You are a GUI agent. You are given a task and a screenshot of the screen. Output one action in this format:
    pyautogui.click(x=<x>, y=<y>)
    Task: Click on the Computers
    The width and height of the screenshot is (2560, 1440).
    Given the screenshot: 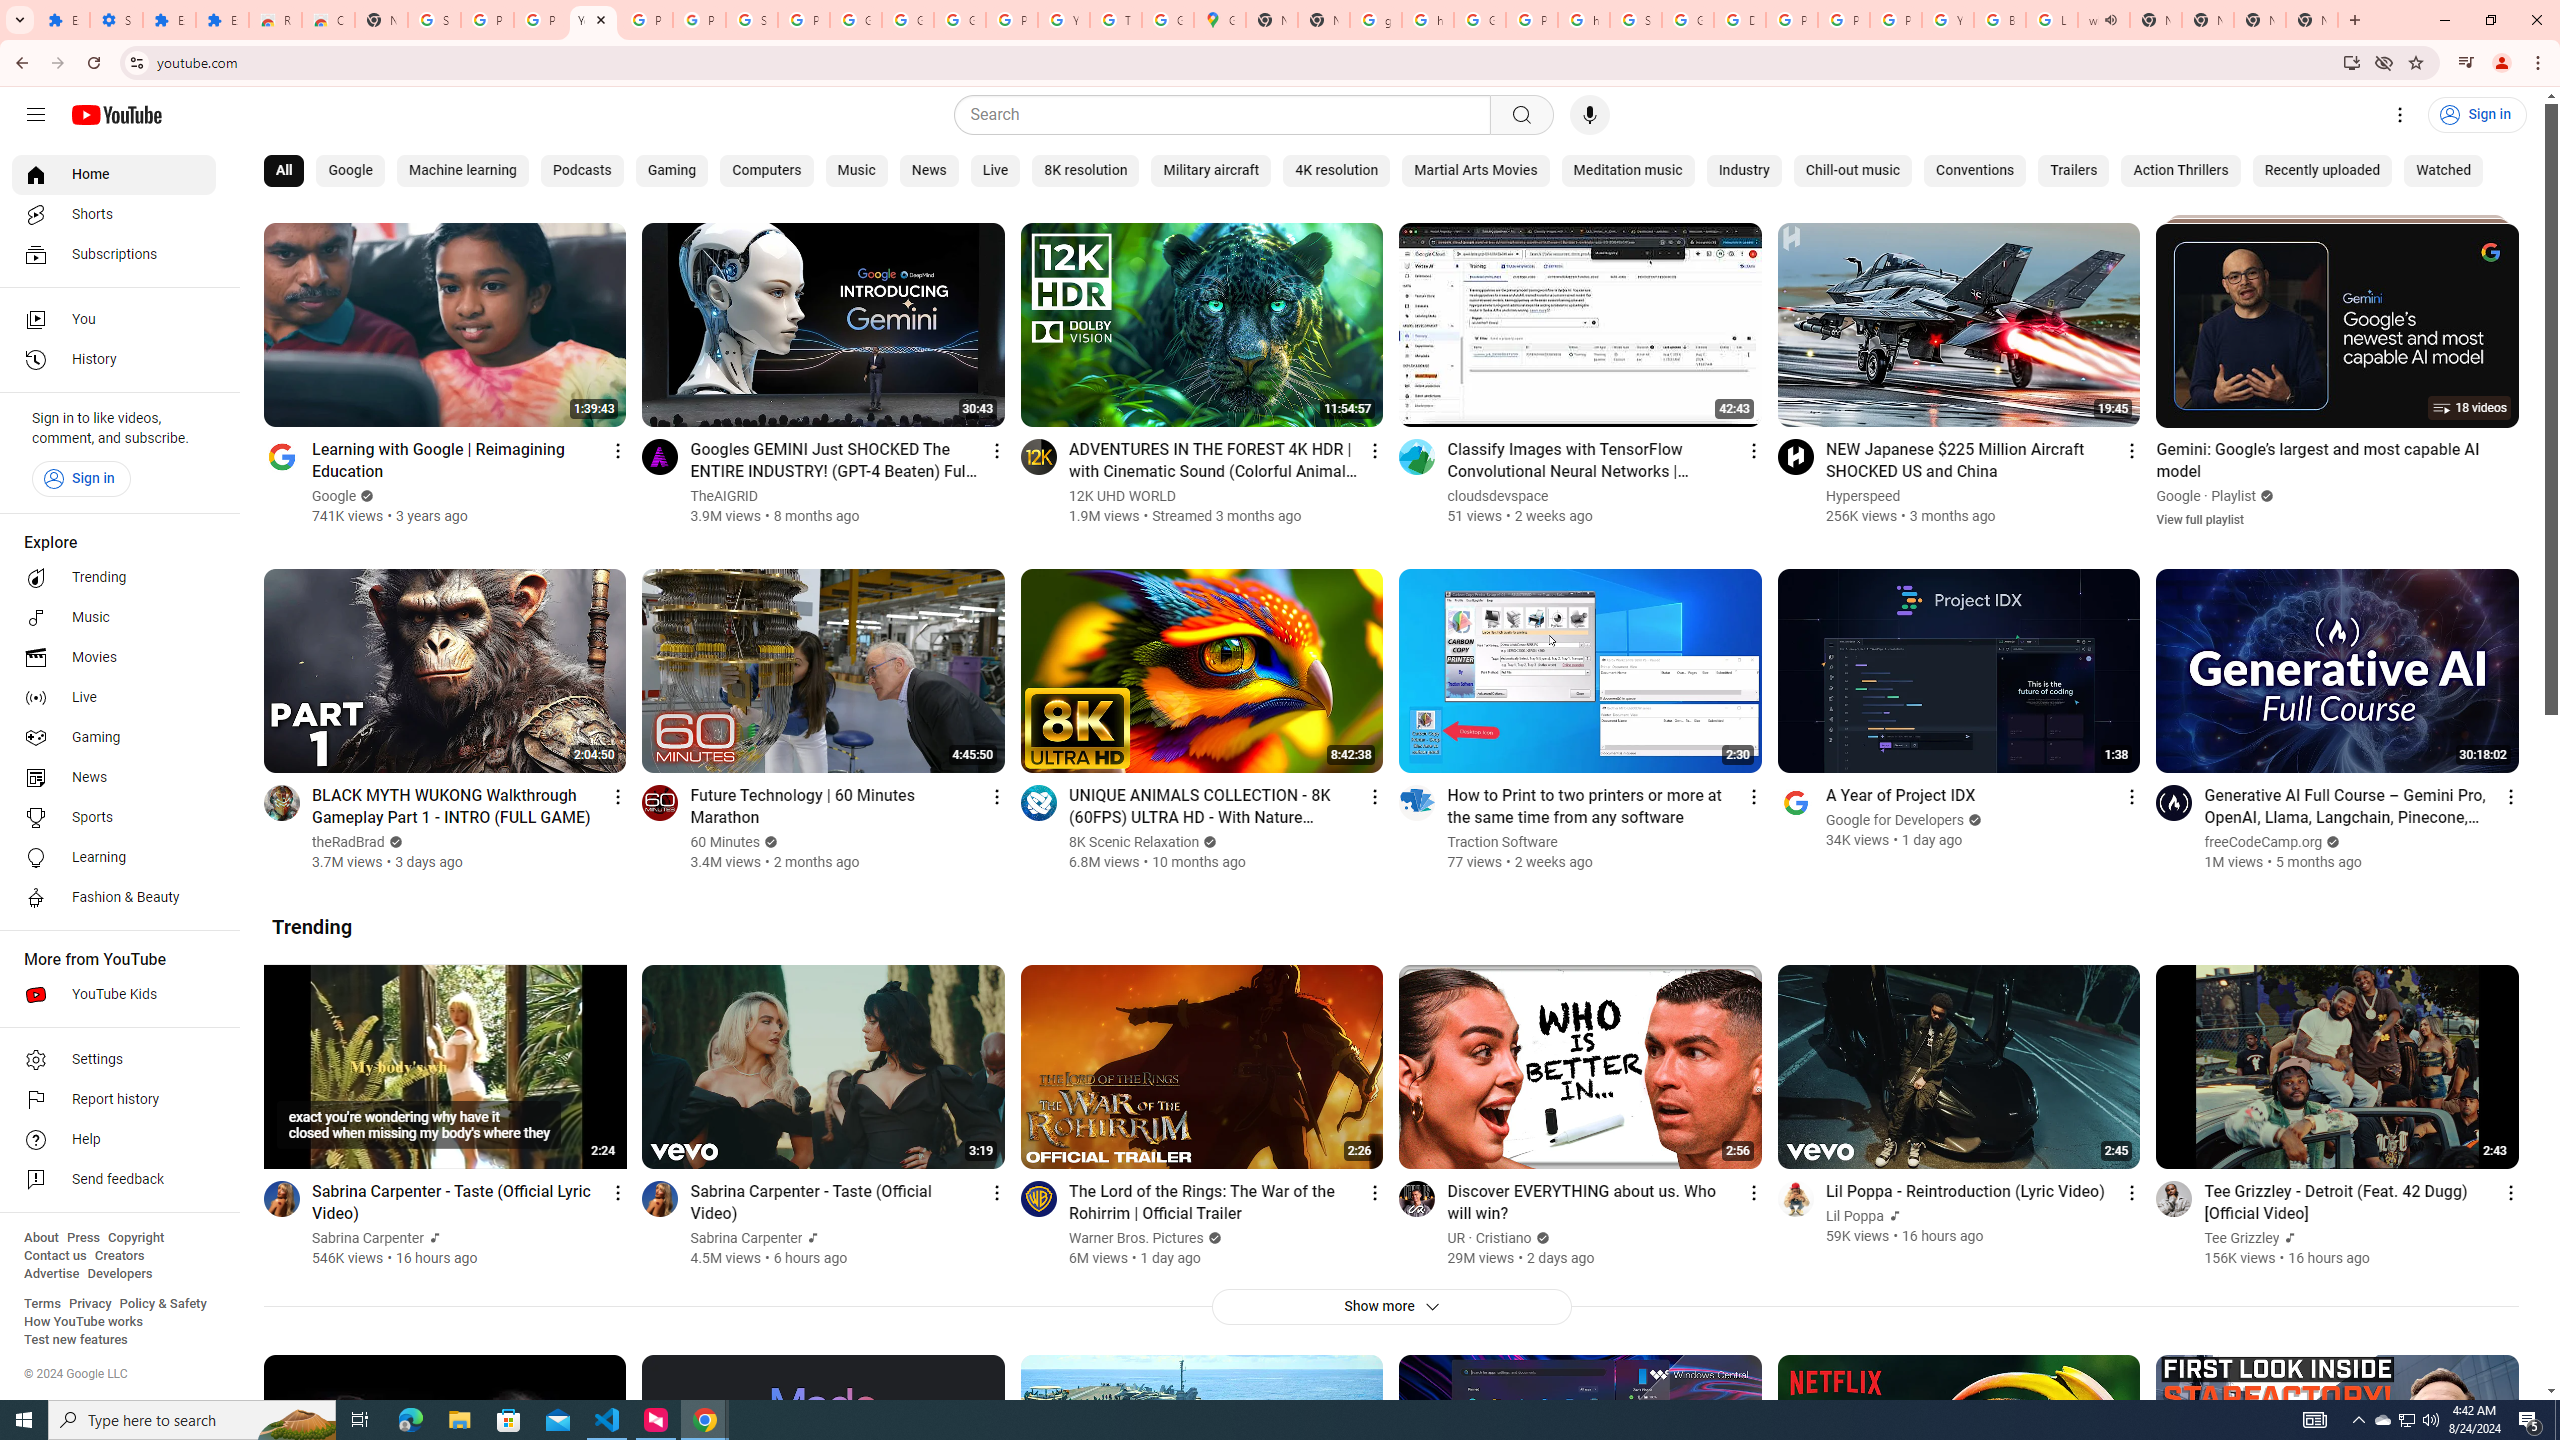 What is the action you would take?
    pyautogui.click(x=766, y=171)
    